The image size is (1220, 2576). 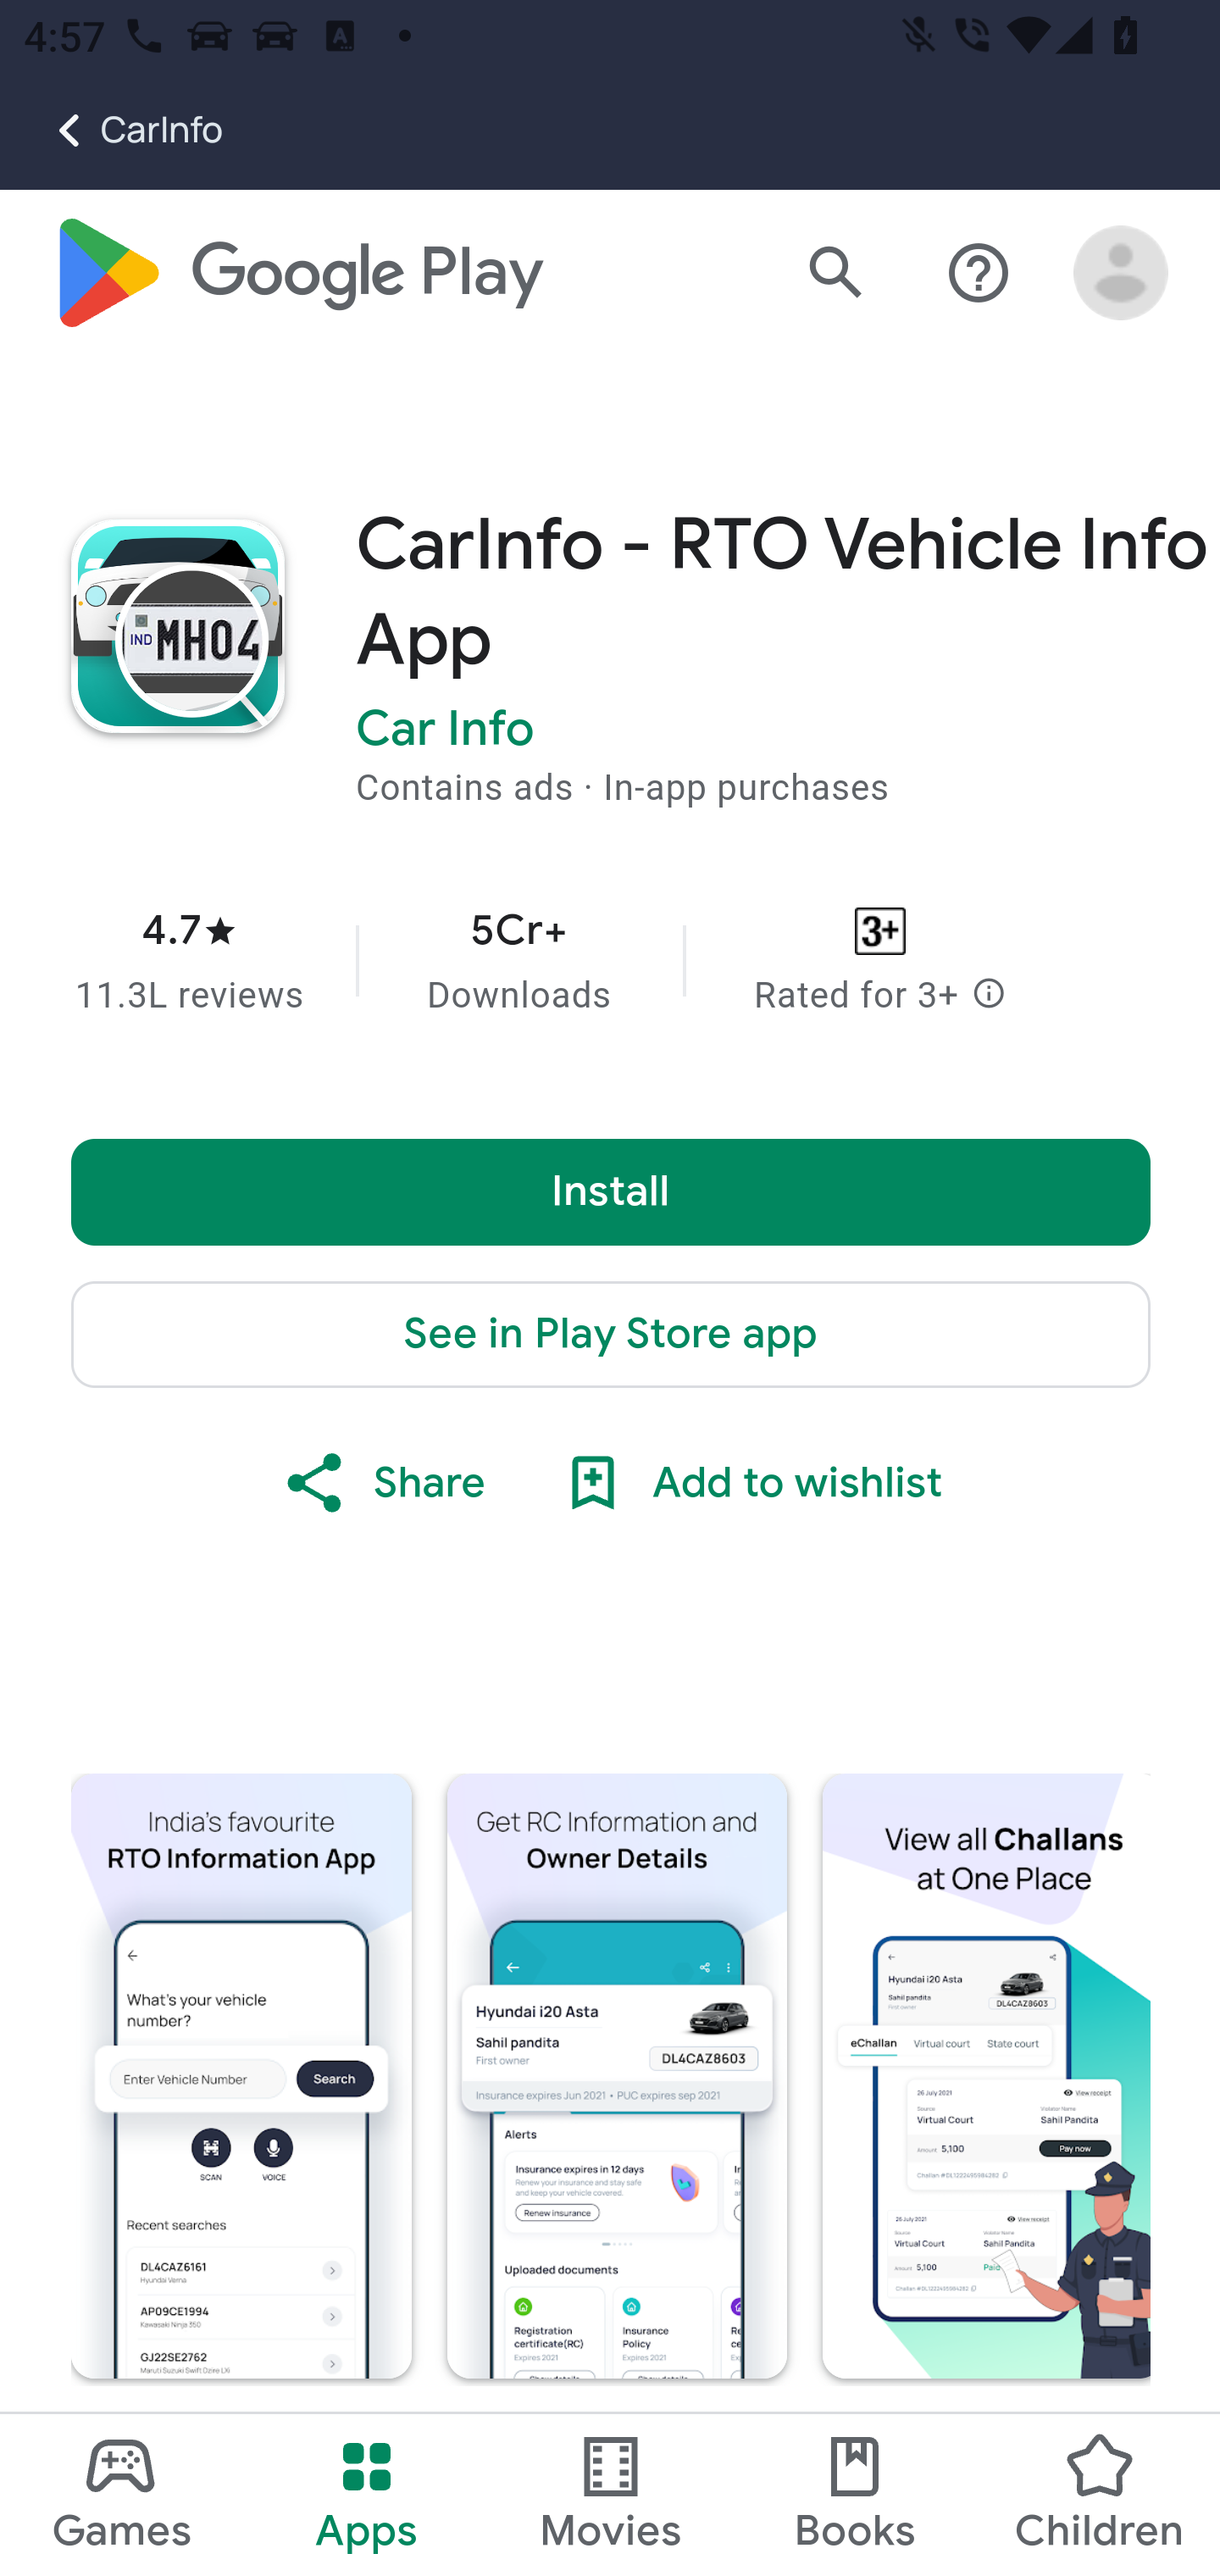 I want to click on Help centre, so click(x=979, y=275).